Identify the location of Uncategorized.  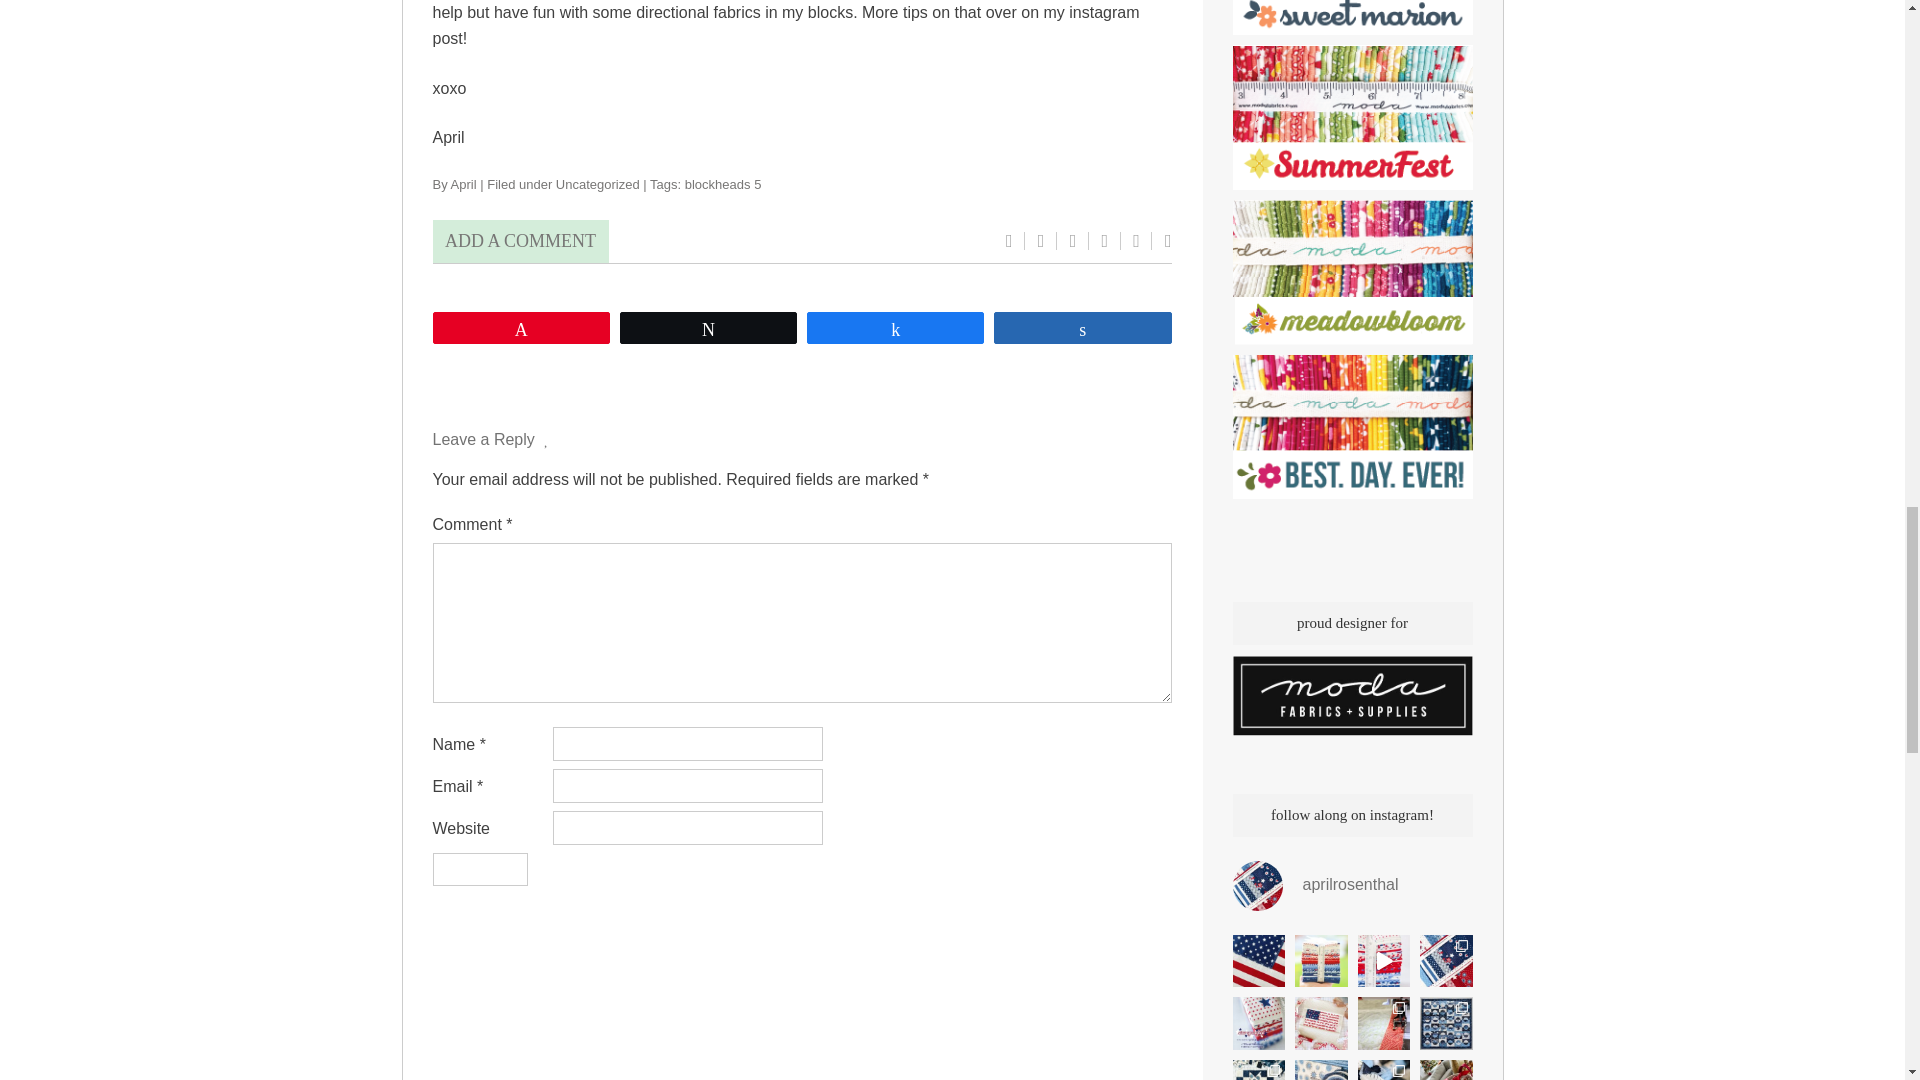
(598, 184).